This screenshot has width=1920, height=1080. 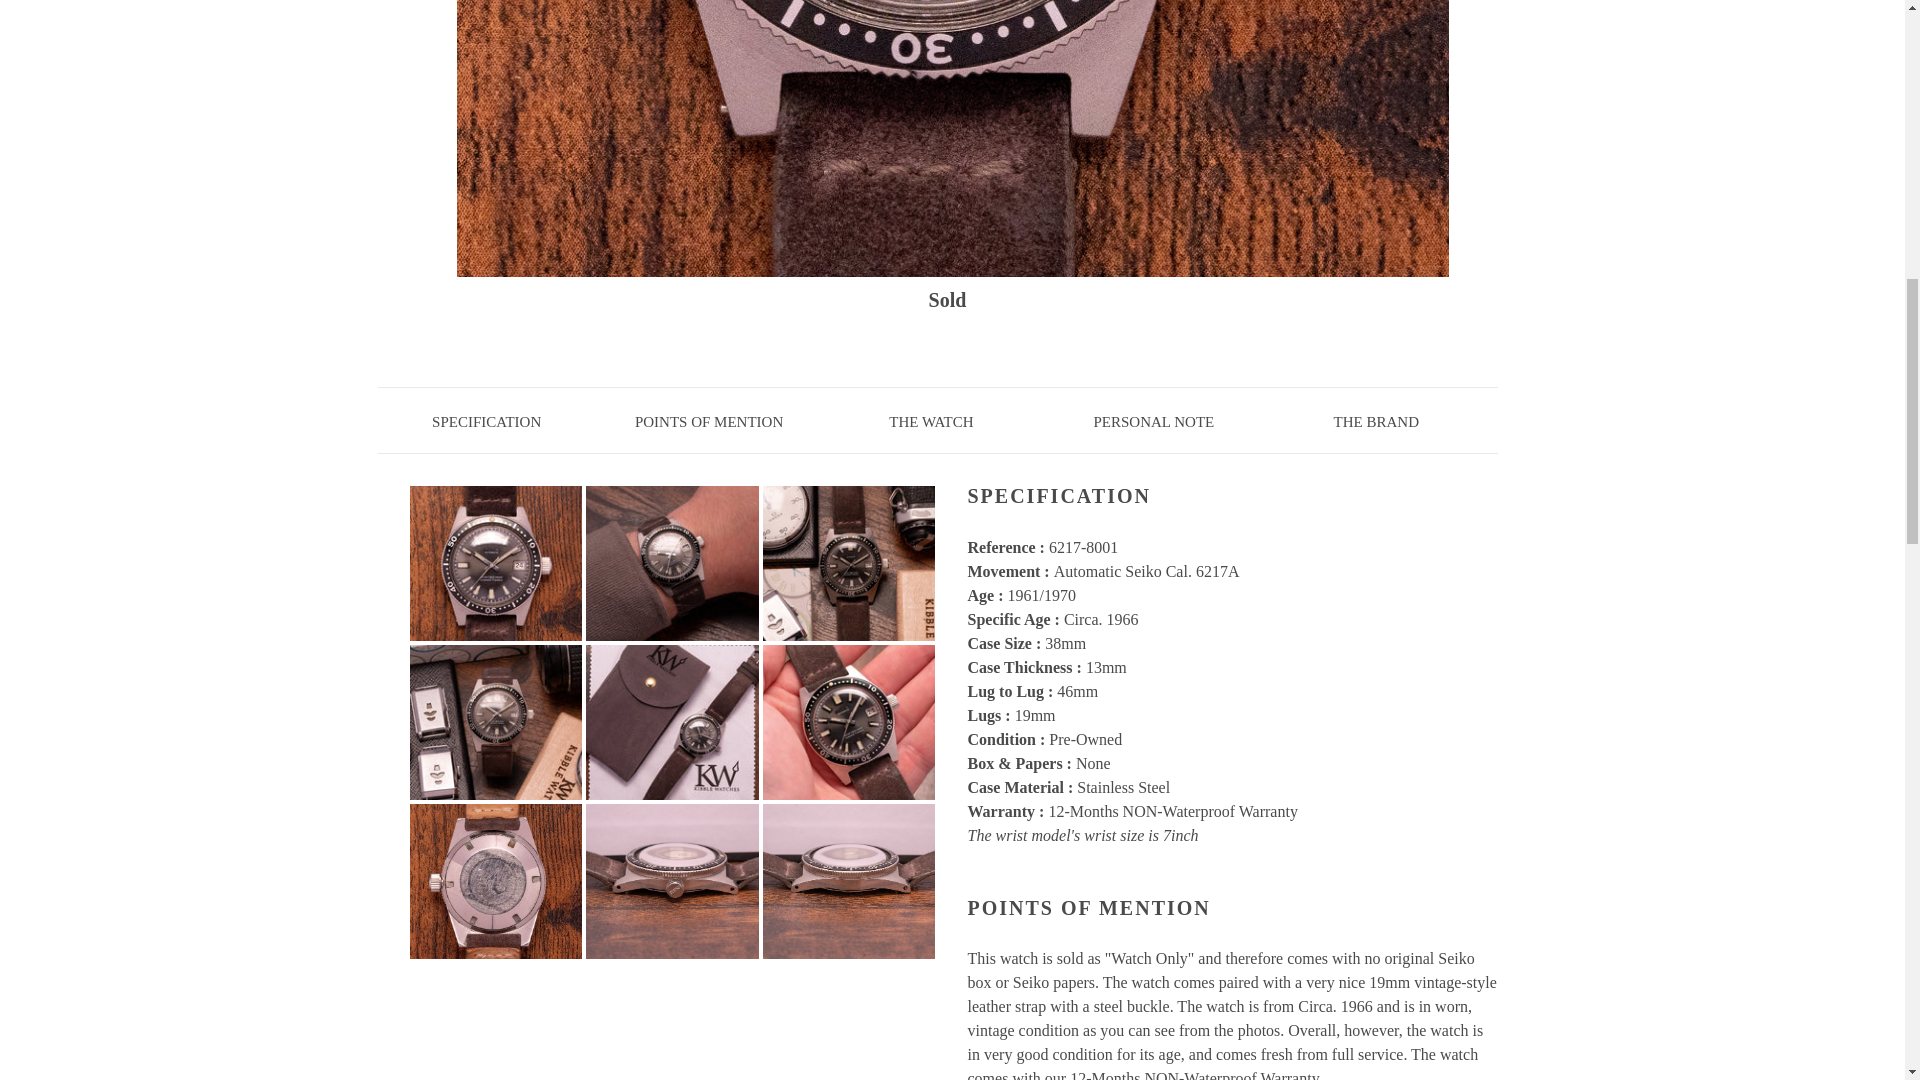 What do you see at coordinates (1376, 421) in the screenshot?
I see `THE BRAND` at bounding box center [1376, 421].